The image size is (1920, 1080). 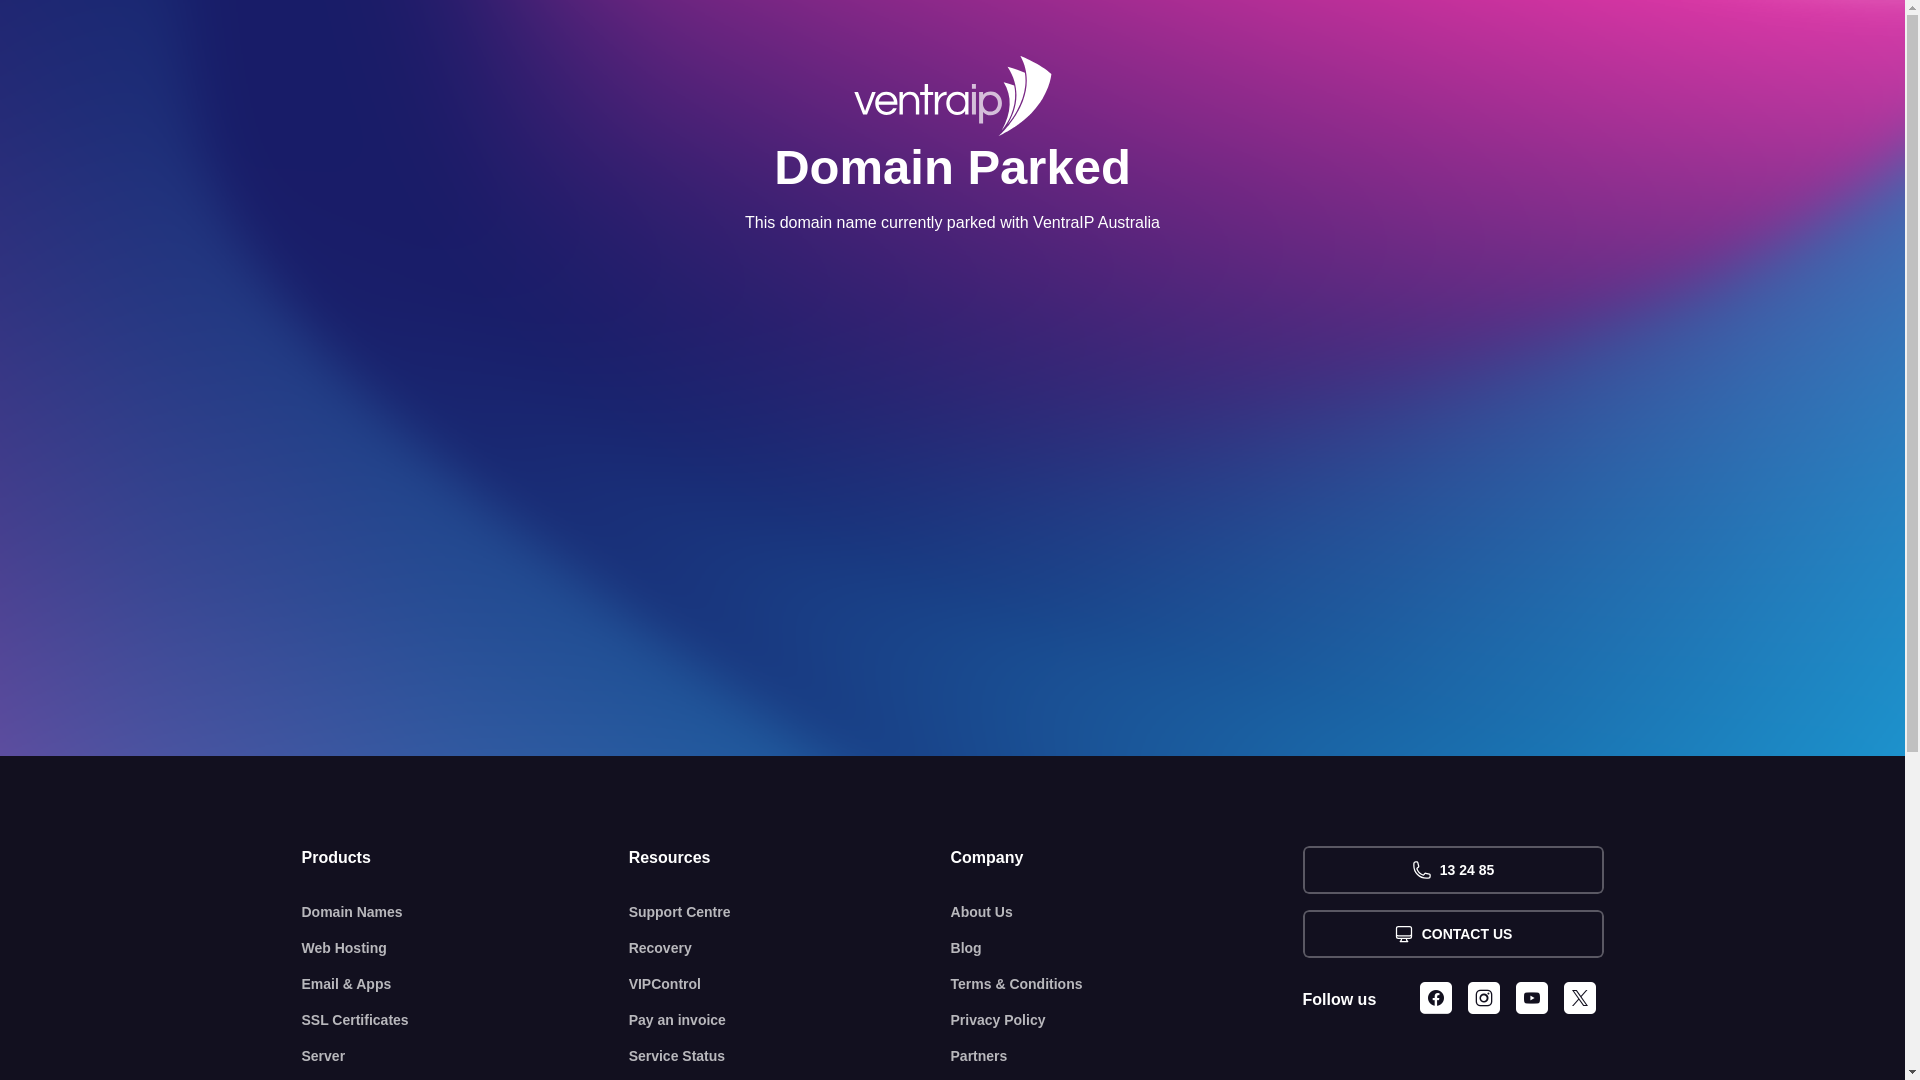 What do you see at coordinates (1127, 948) in the screenshot?
I see `Blog` at bounding box center [1127, 948].